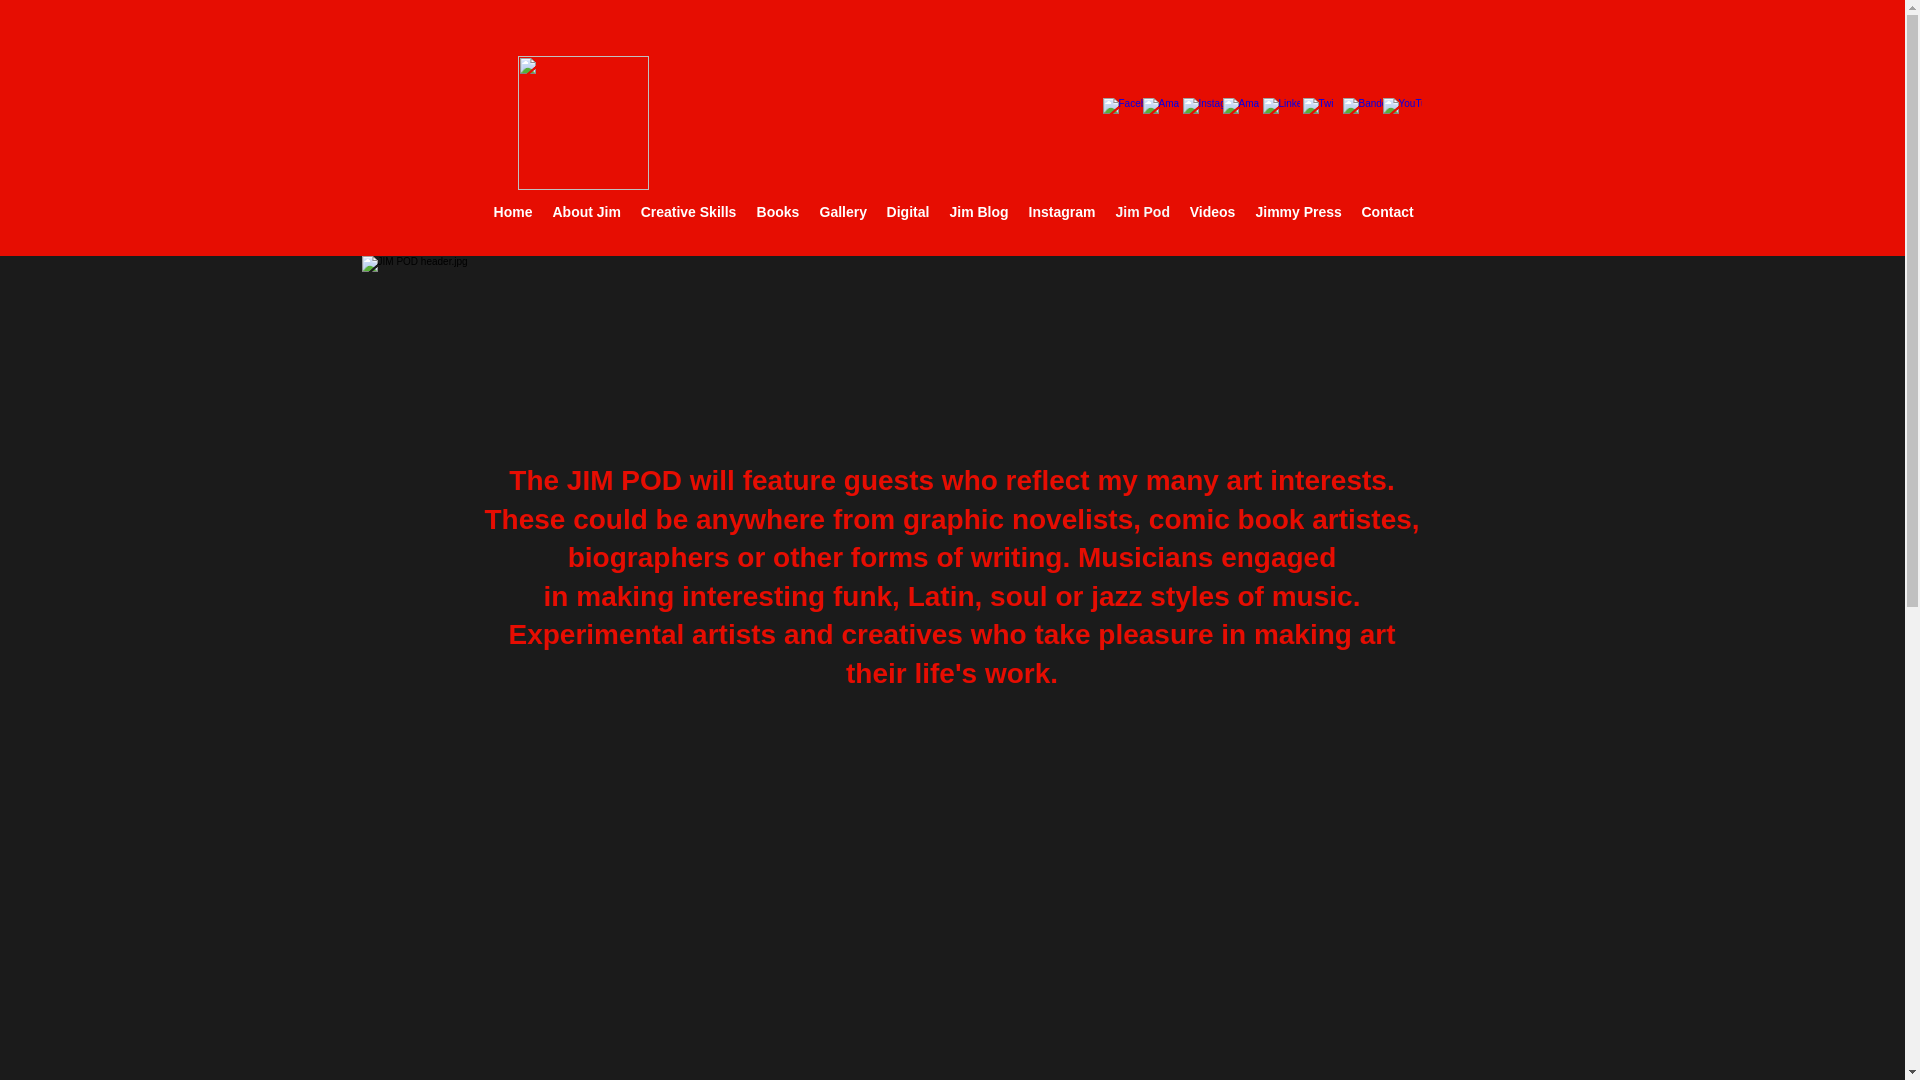 The width and height of the screenshot is (1920, 1080). I want to click on JIMMY FAVI CON ONE SMALL PNG.png, so click(583, 123).